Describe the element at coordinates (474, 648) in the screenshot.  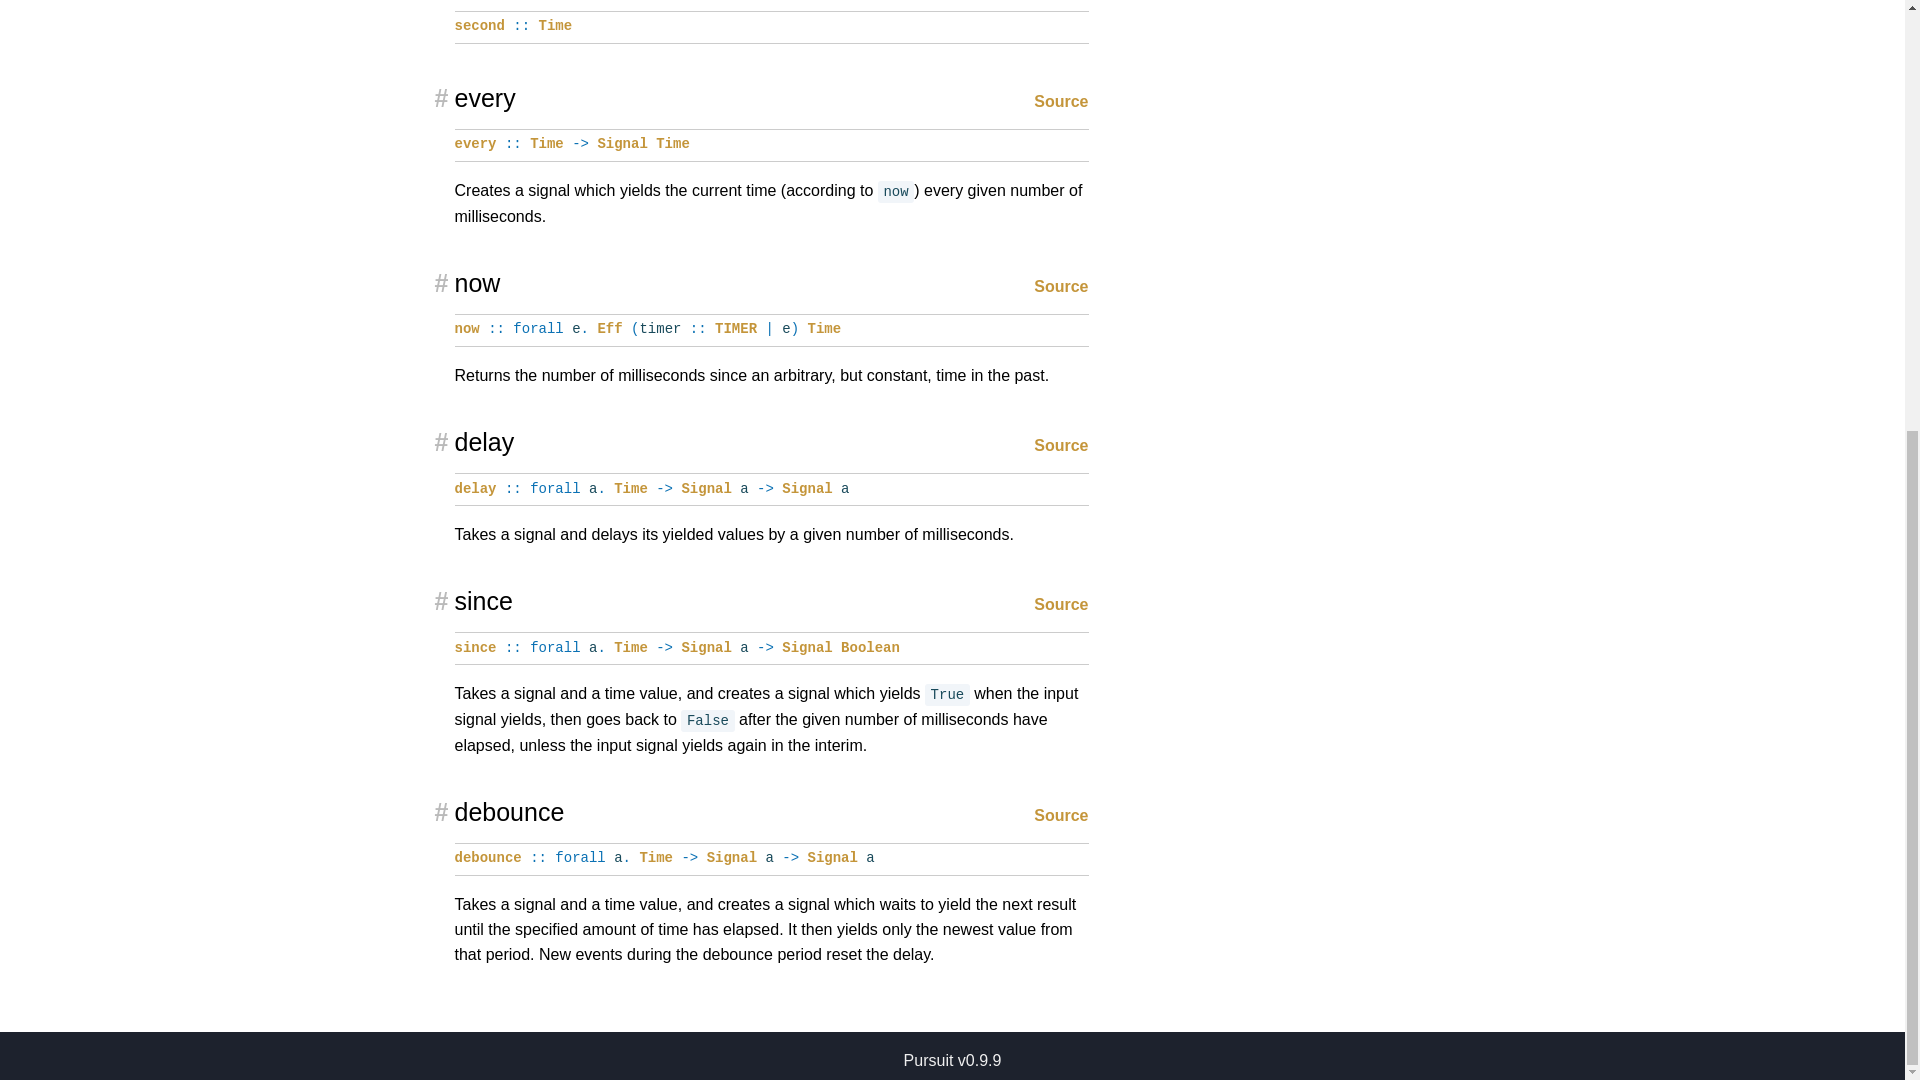
I see `since` at that location.